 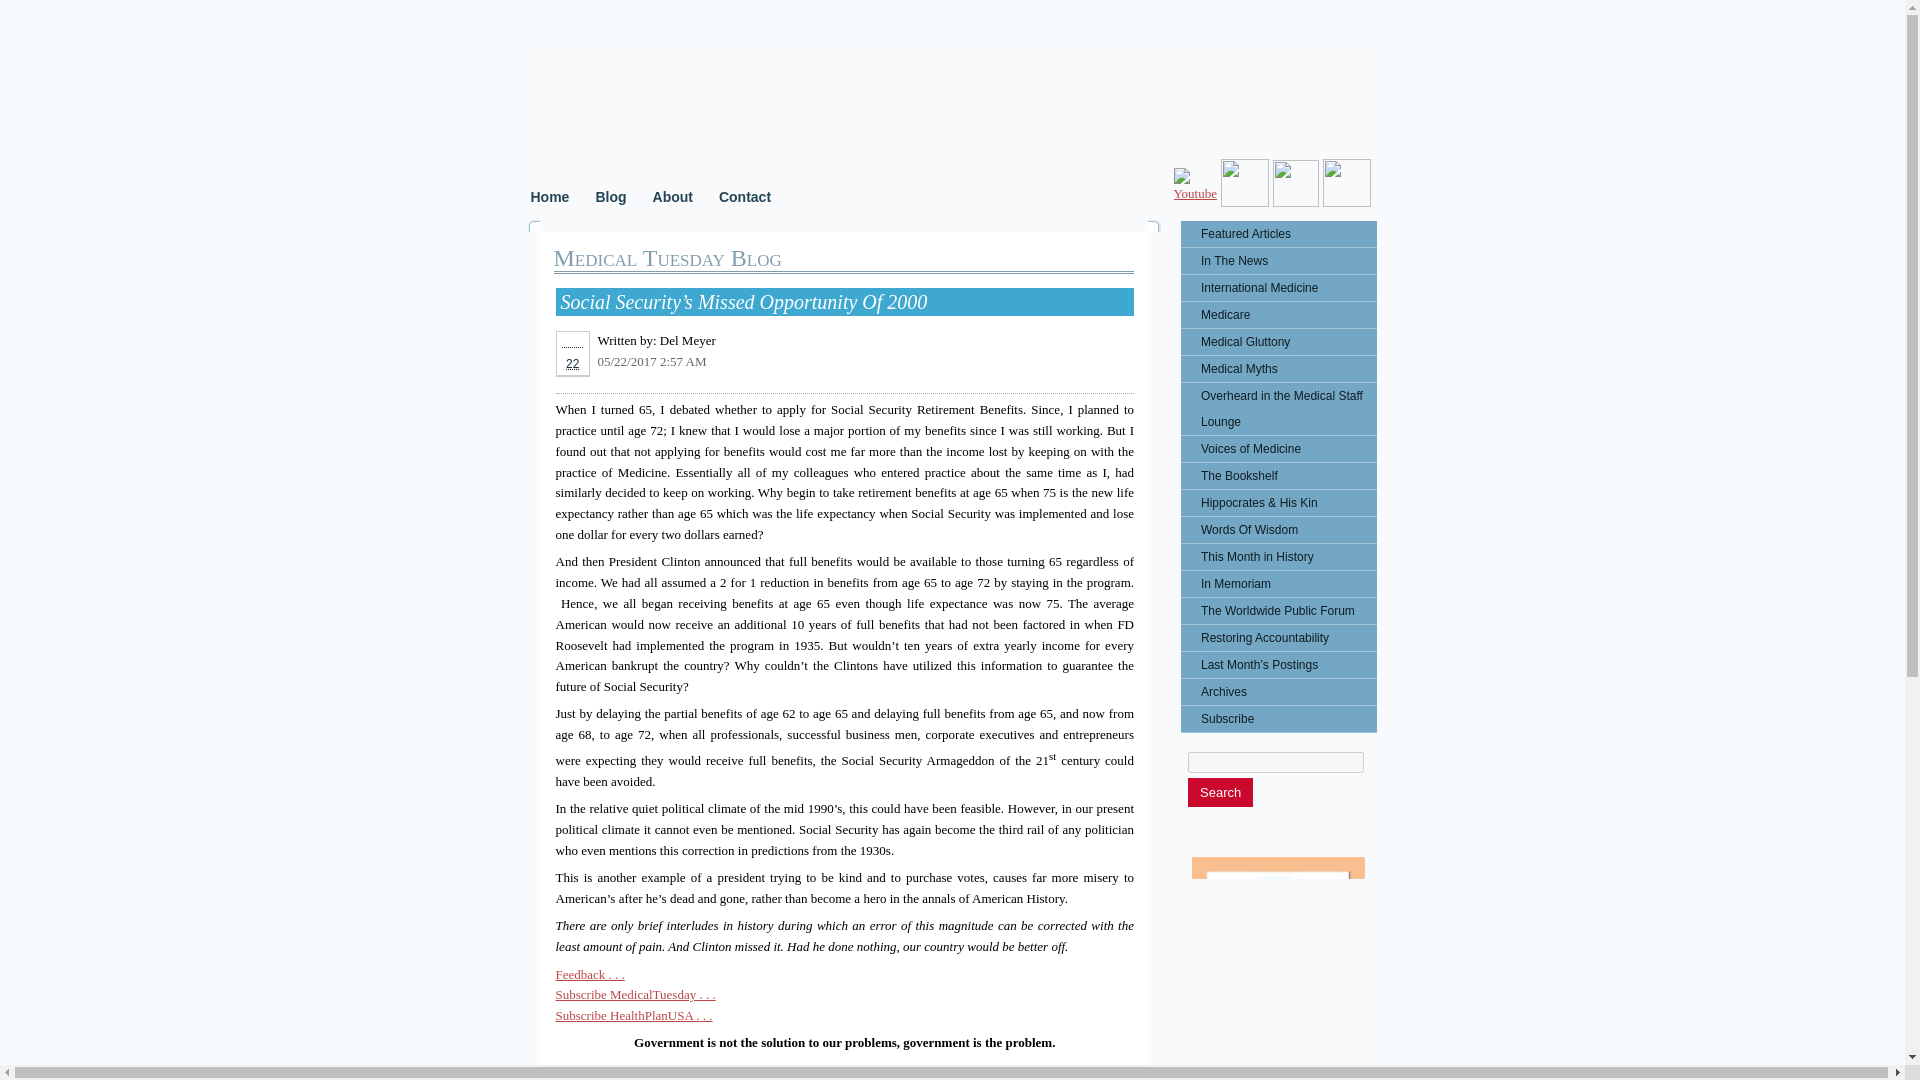 I want to click on In The News, so click(x=1278, y=261).